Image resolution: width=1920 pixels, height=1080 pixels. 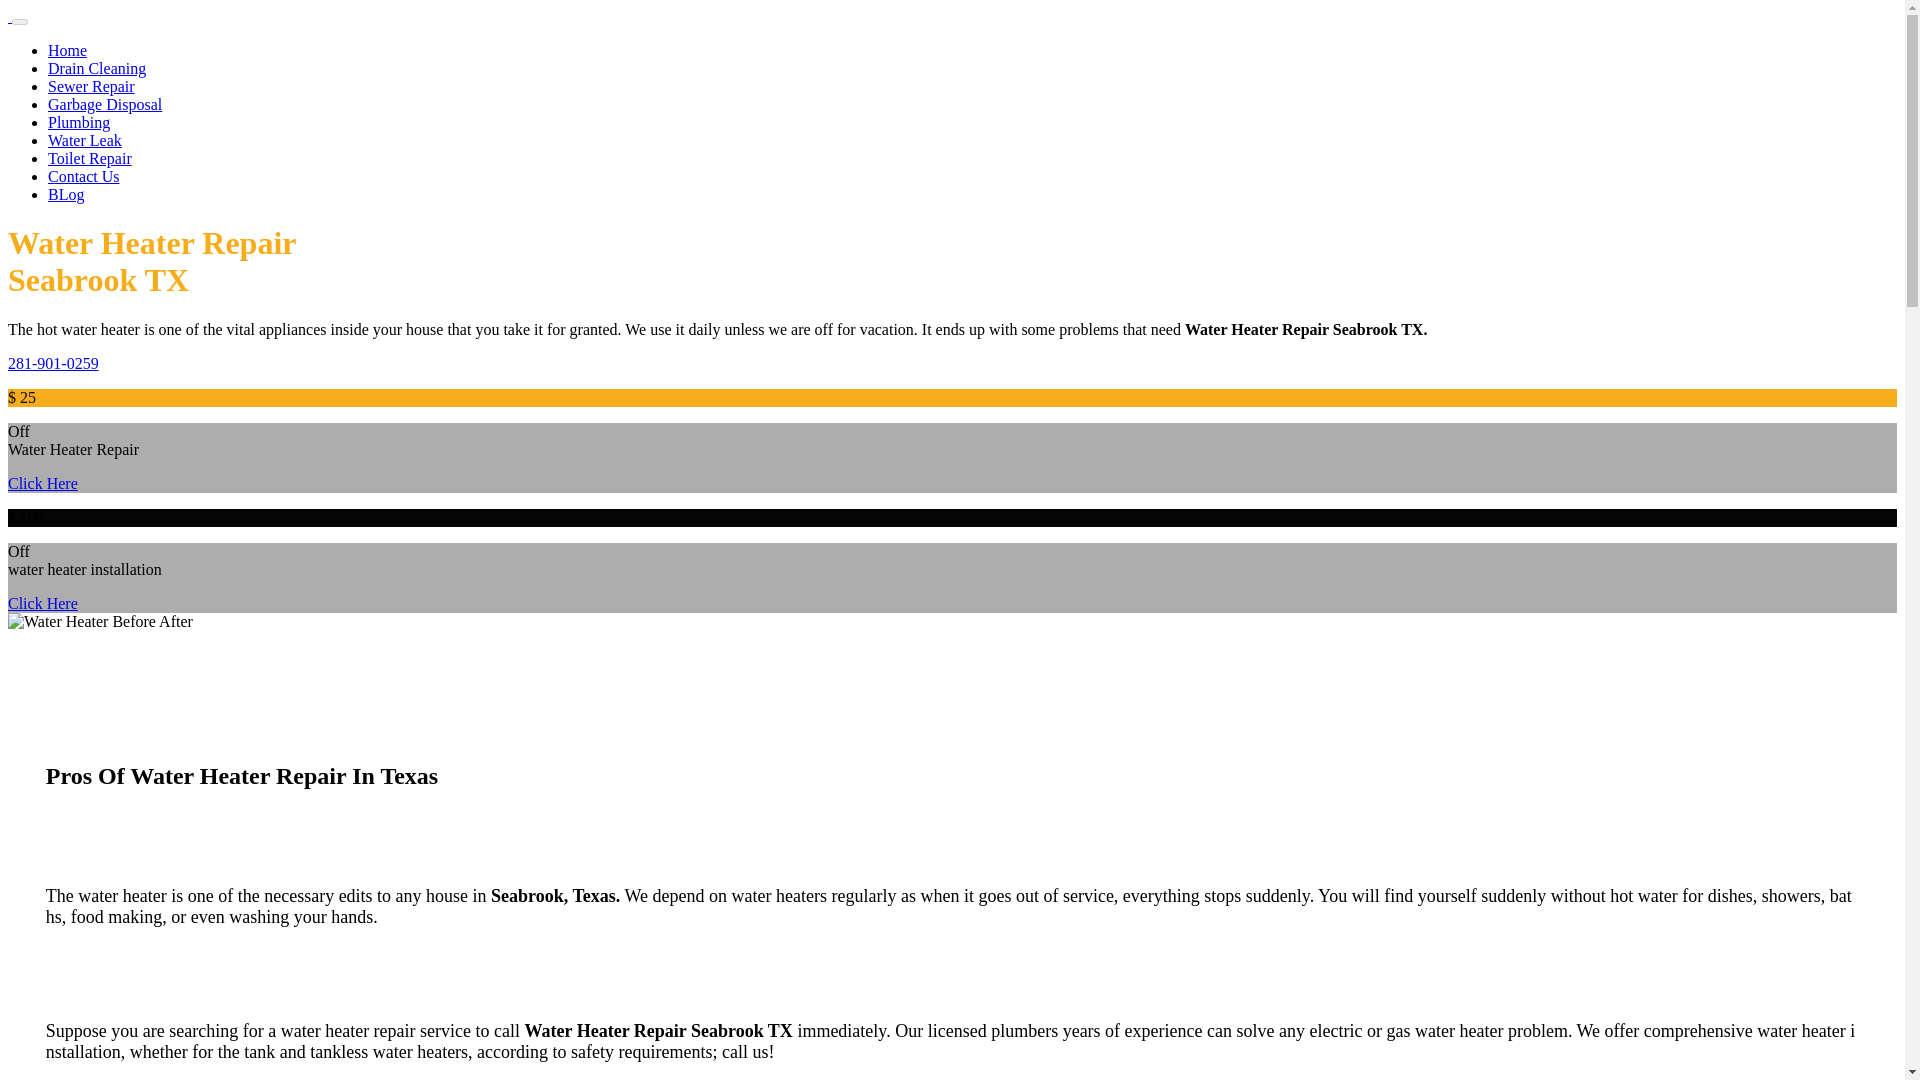 What do you see at coordinates (104, 104) in the screenshot?
I see `Garbage Disposal` at bounding box center [104, 104].